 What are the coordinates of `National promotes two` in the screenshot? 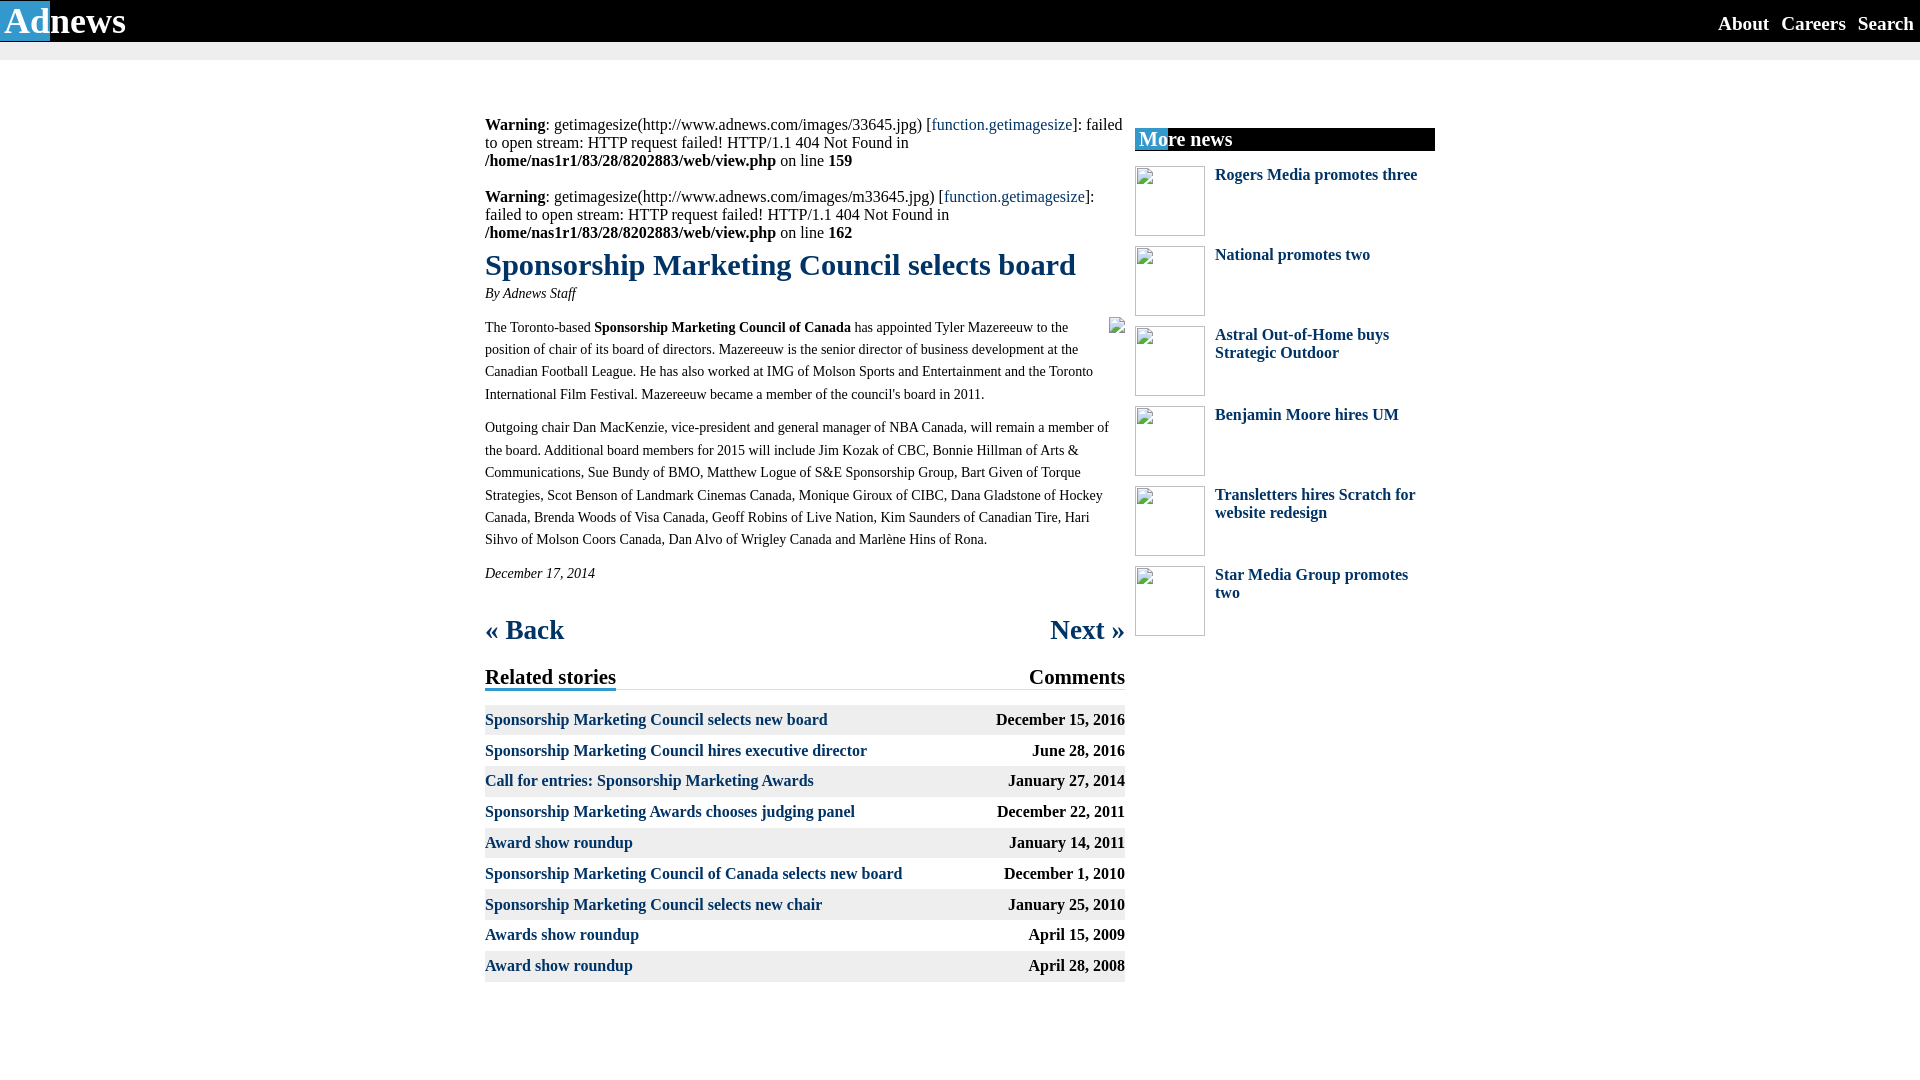 It's located at (1292, 254).